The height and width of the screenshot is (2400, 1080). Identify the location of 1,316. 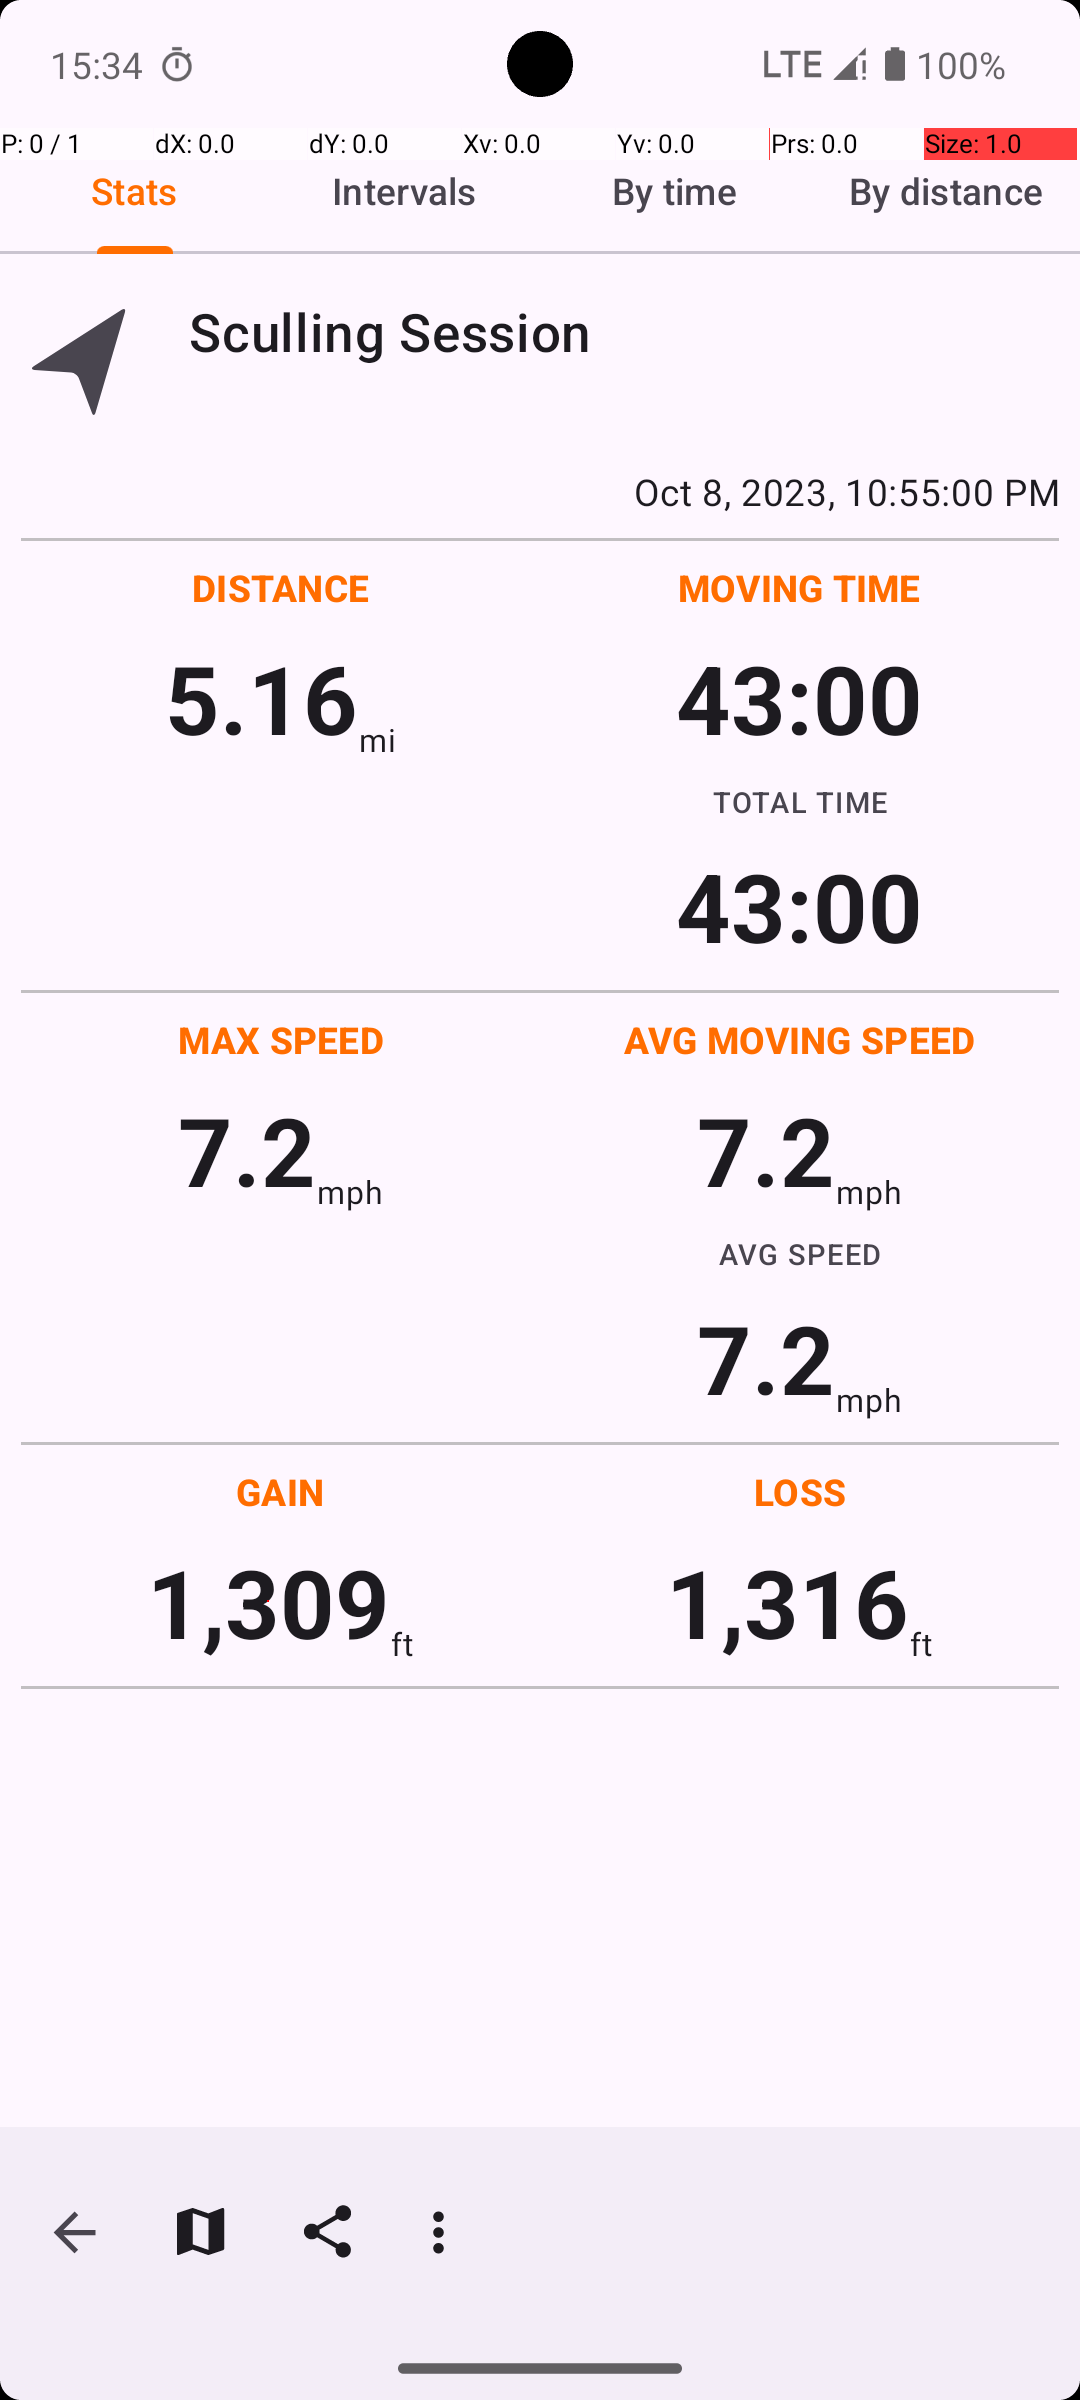
(788, 1602).